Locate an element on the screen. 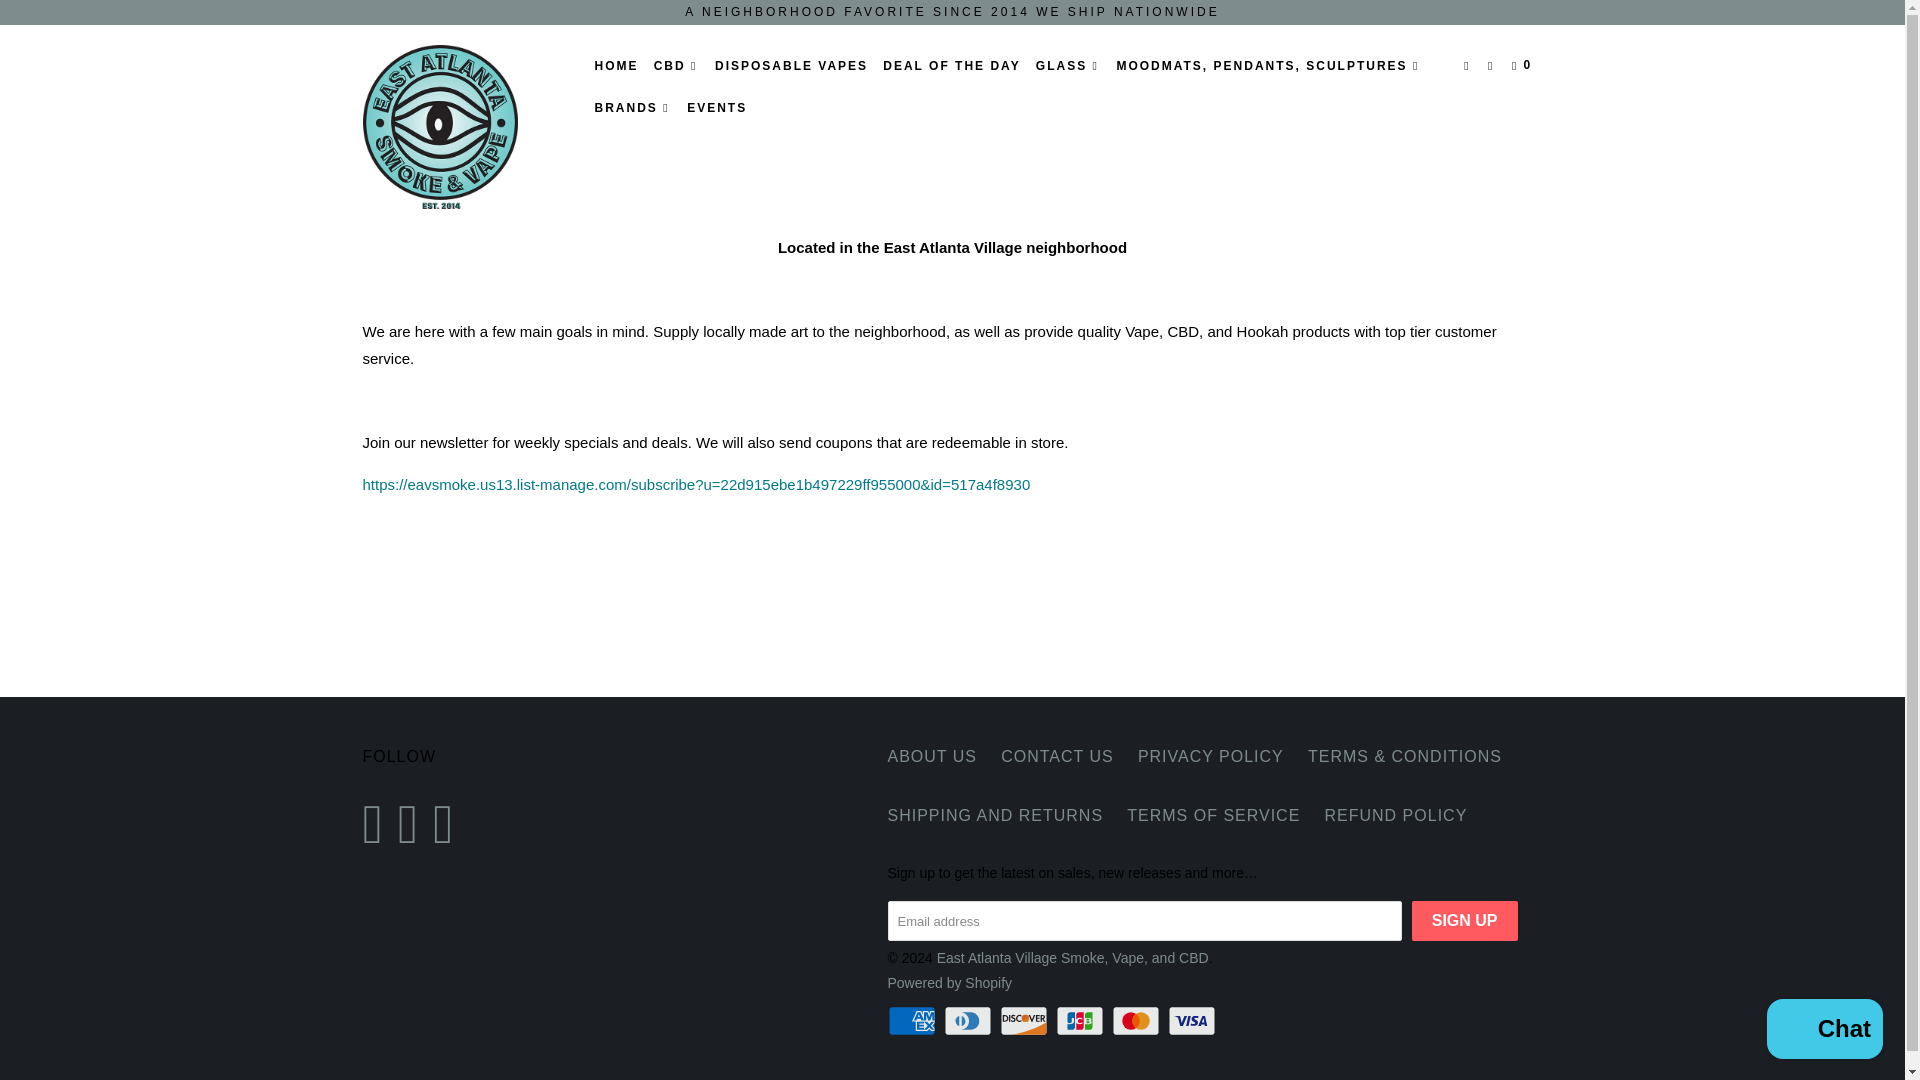  American Express is located at coordinates (914, 1020).